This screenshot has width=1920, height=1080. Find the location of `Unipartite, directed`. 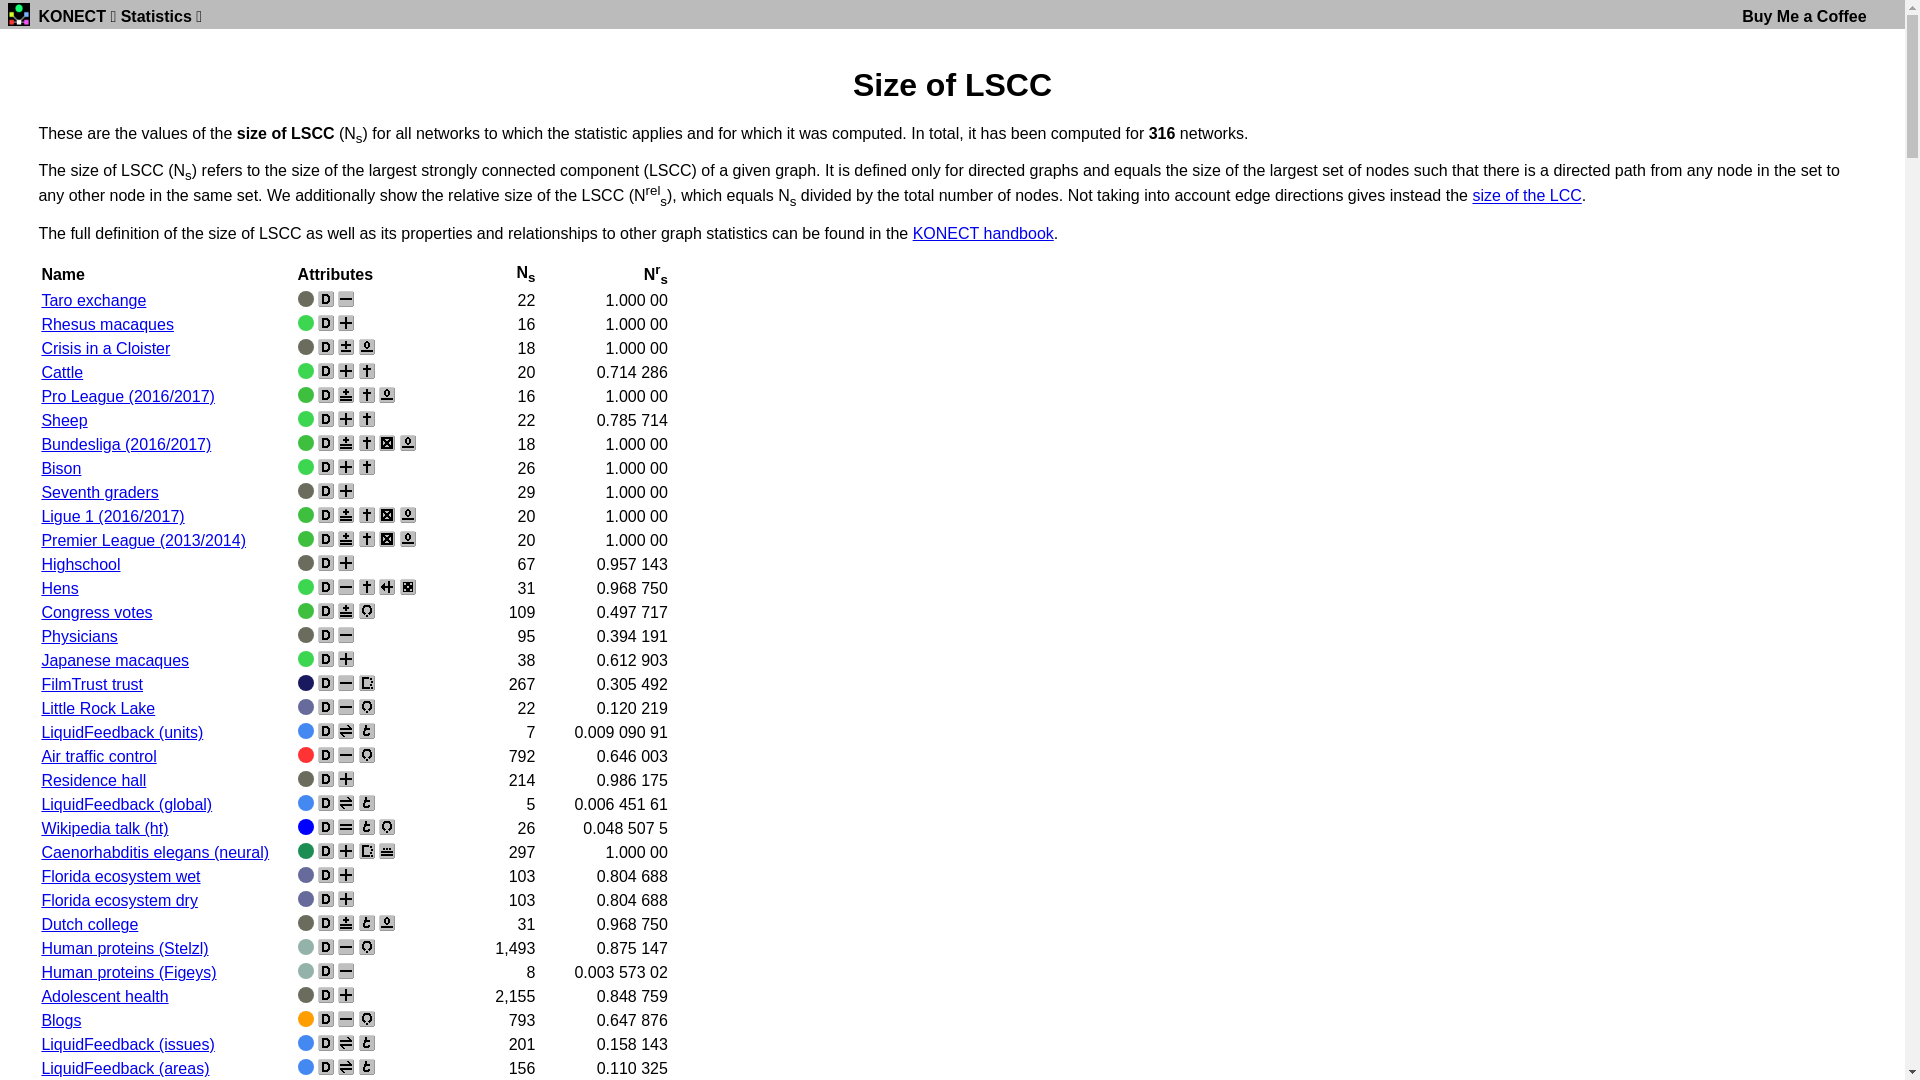

Unipartite, directed is located at coordinates (326, 923).